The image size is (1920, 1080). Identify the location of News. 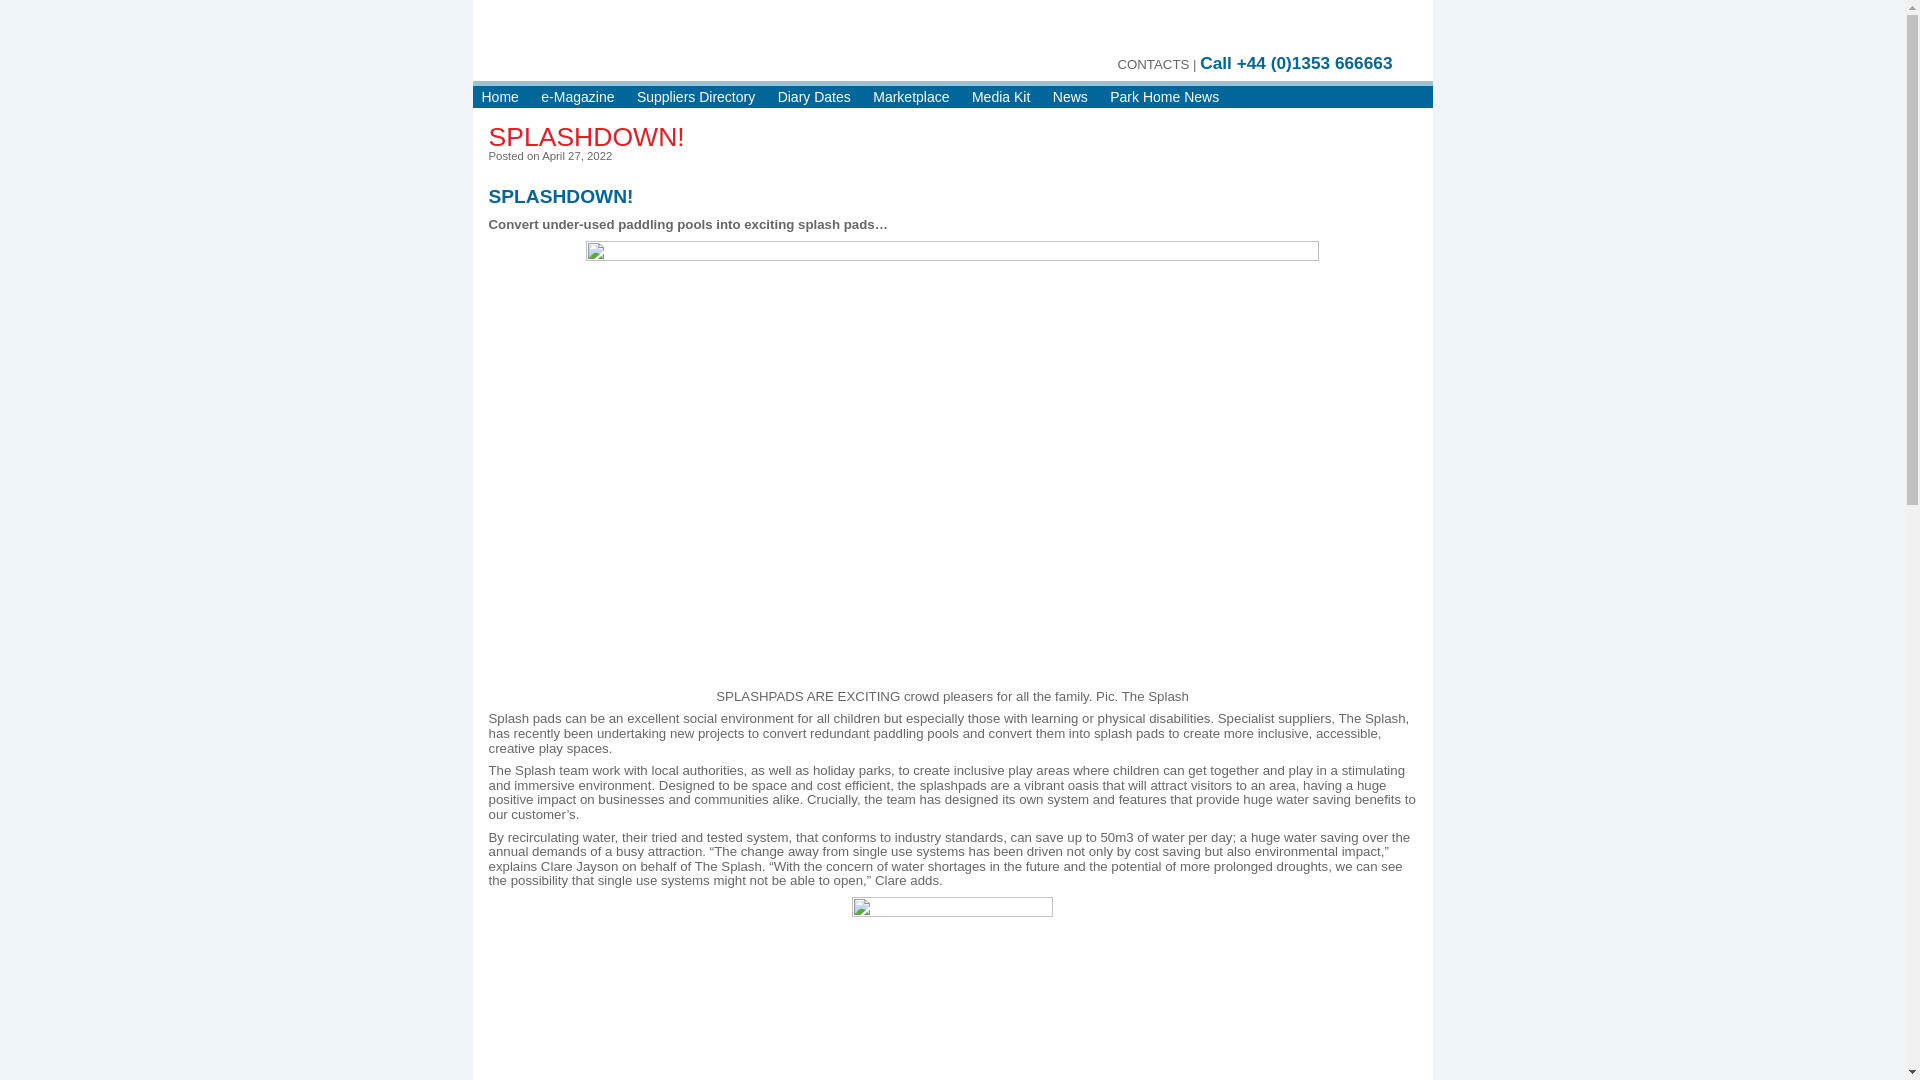
(1070, 97).